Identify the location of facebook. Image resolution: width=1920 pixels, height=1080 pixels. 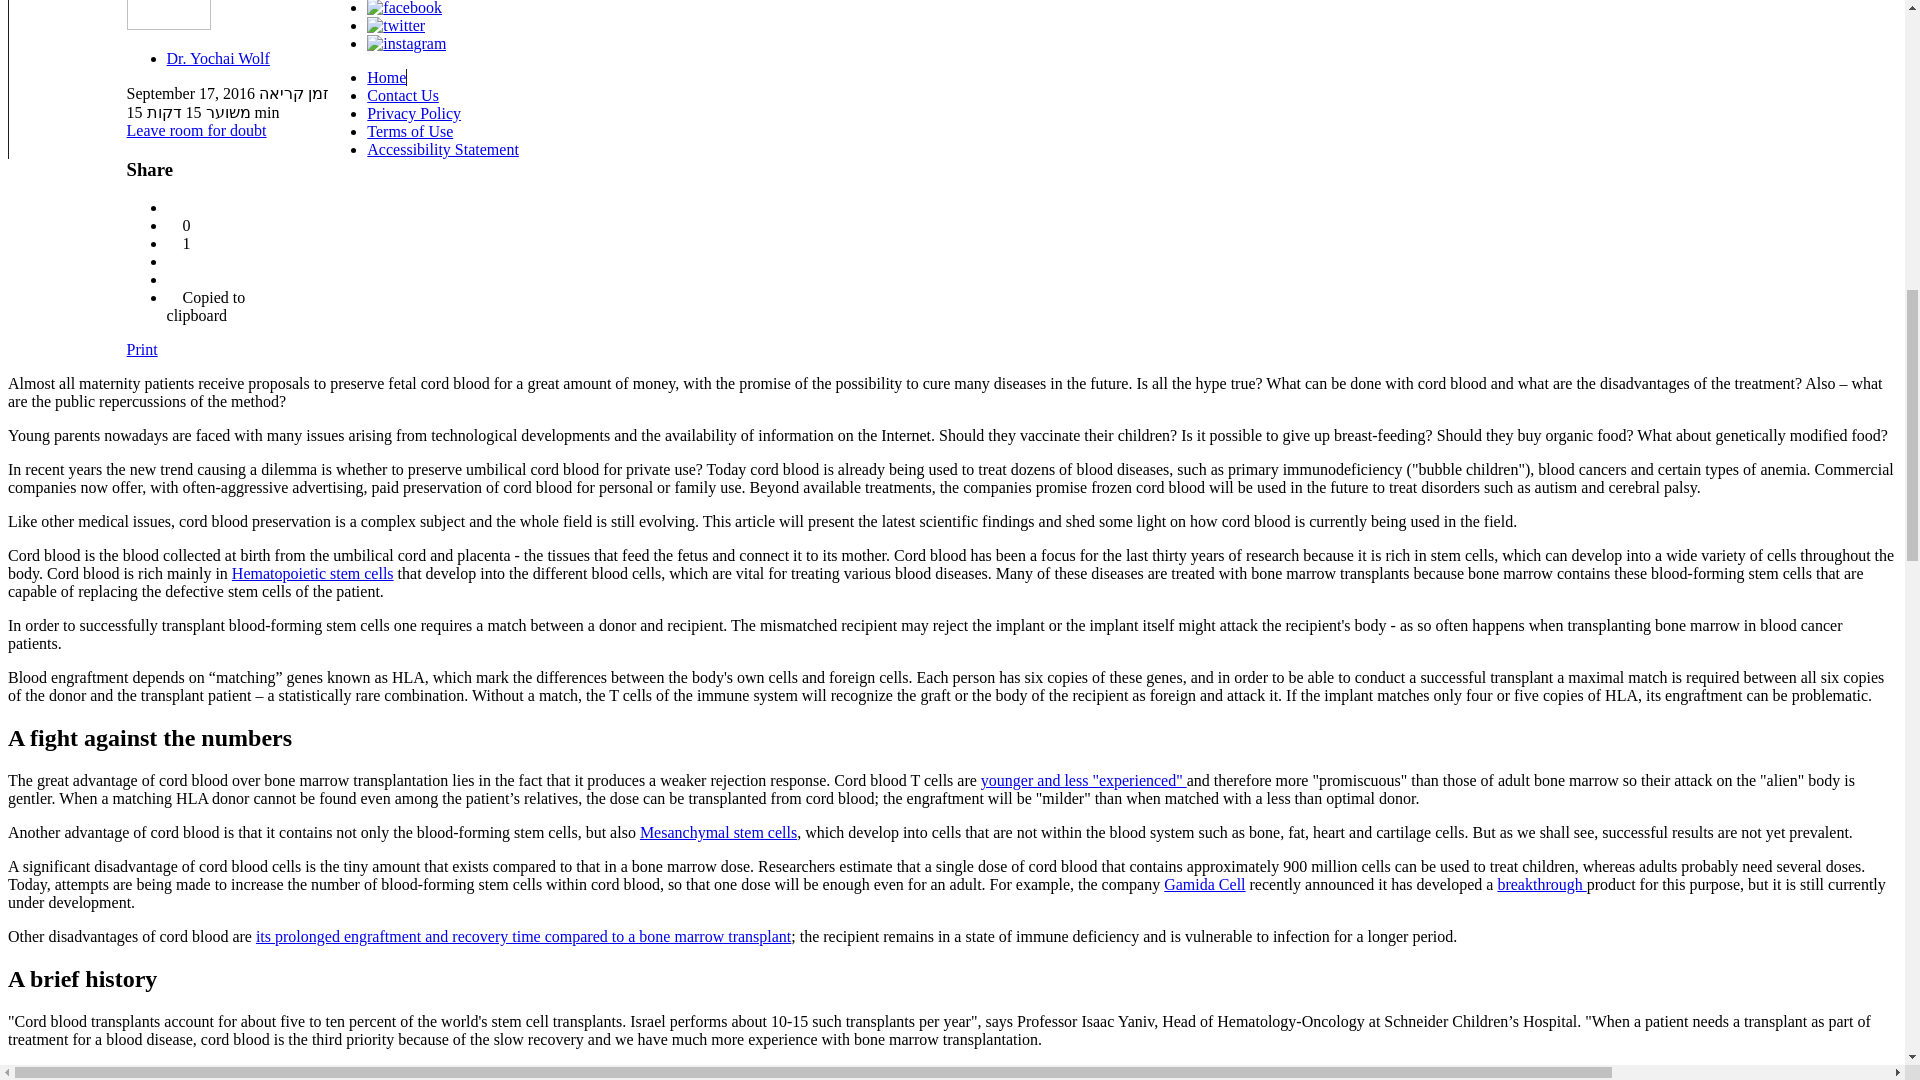
(404, 8).